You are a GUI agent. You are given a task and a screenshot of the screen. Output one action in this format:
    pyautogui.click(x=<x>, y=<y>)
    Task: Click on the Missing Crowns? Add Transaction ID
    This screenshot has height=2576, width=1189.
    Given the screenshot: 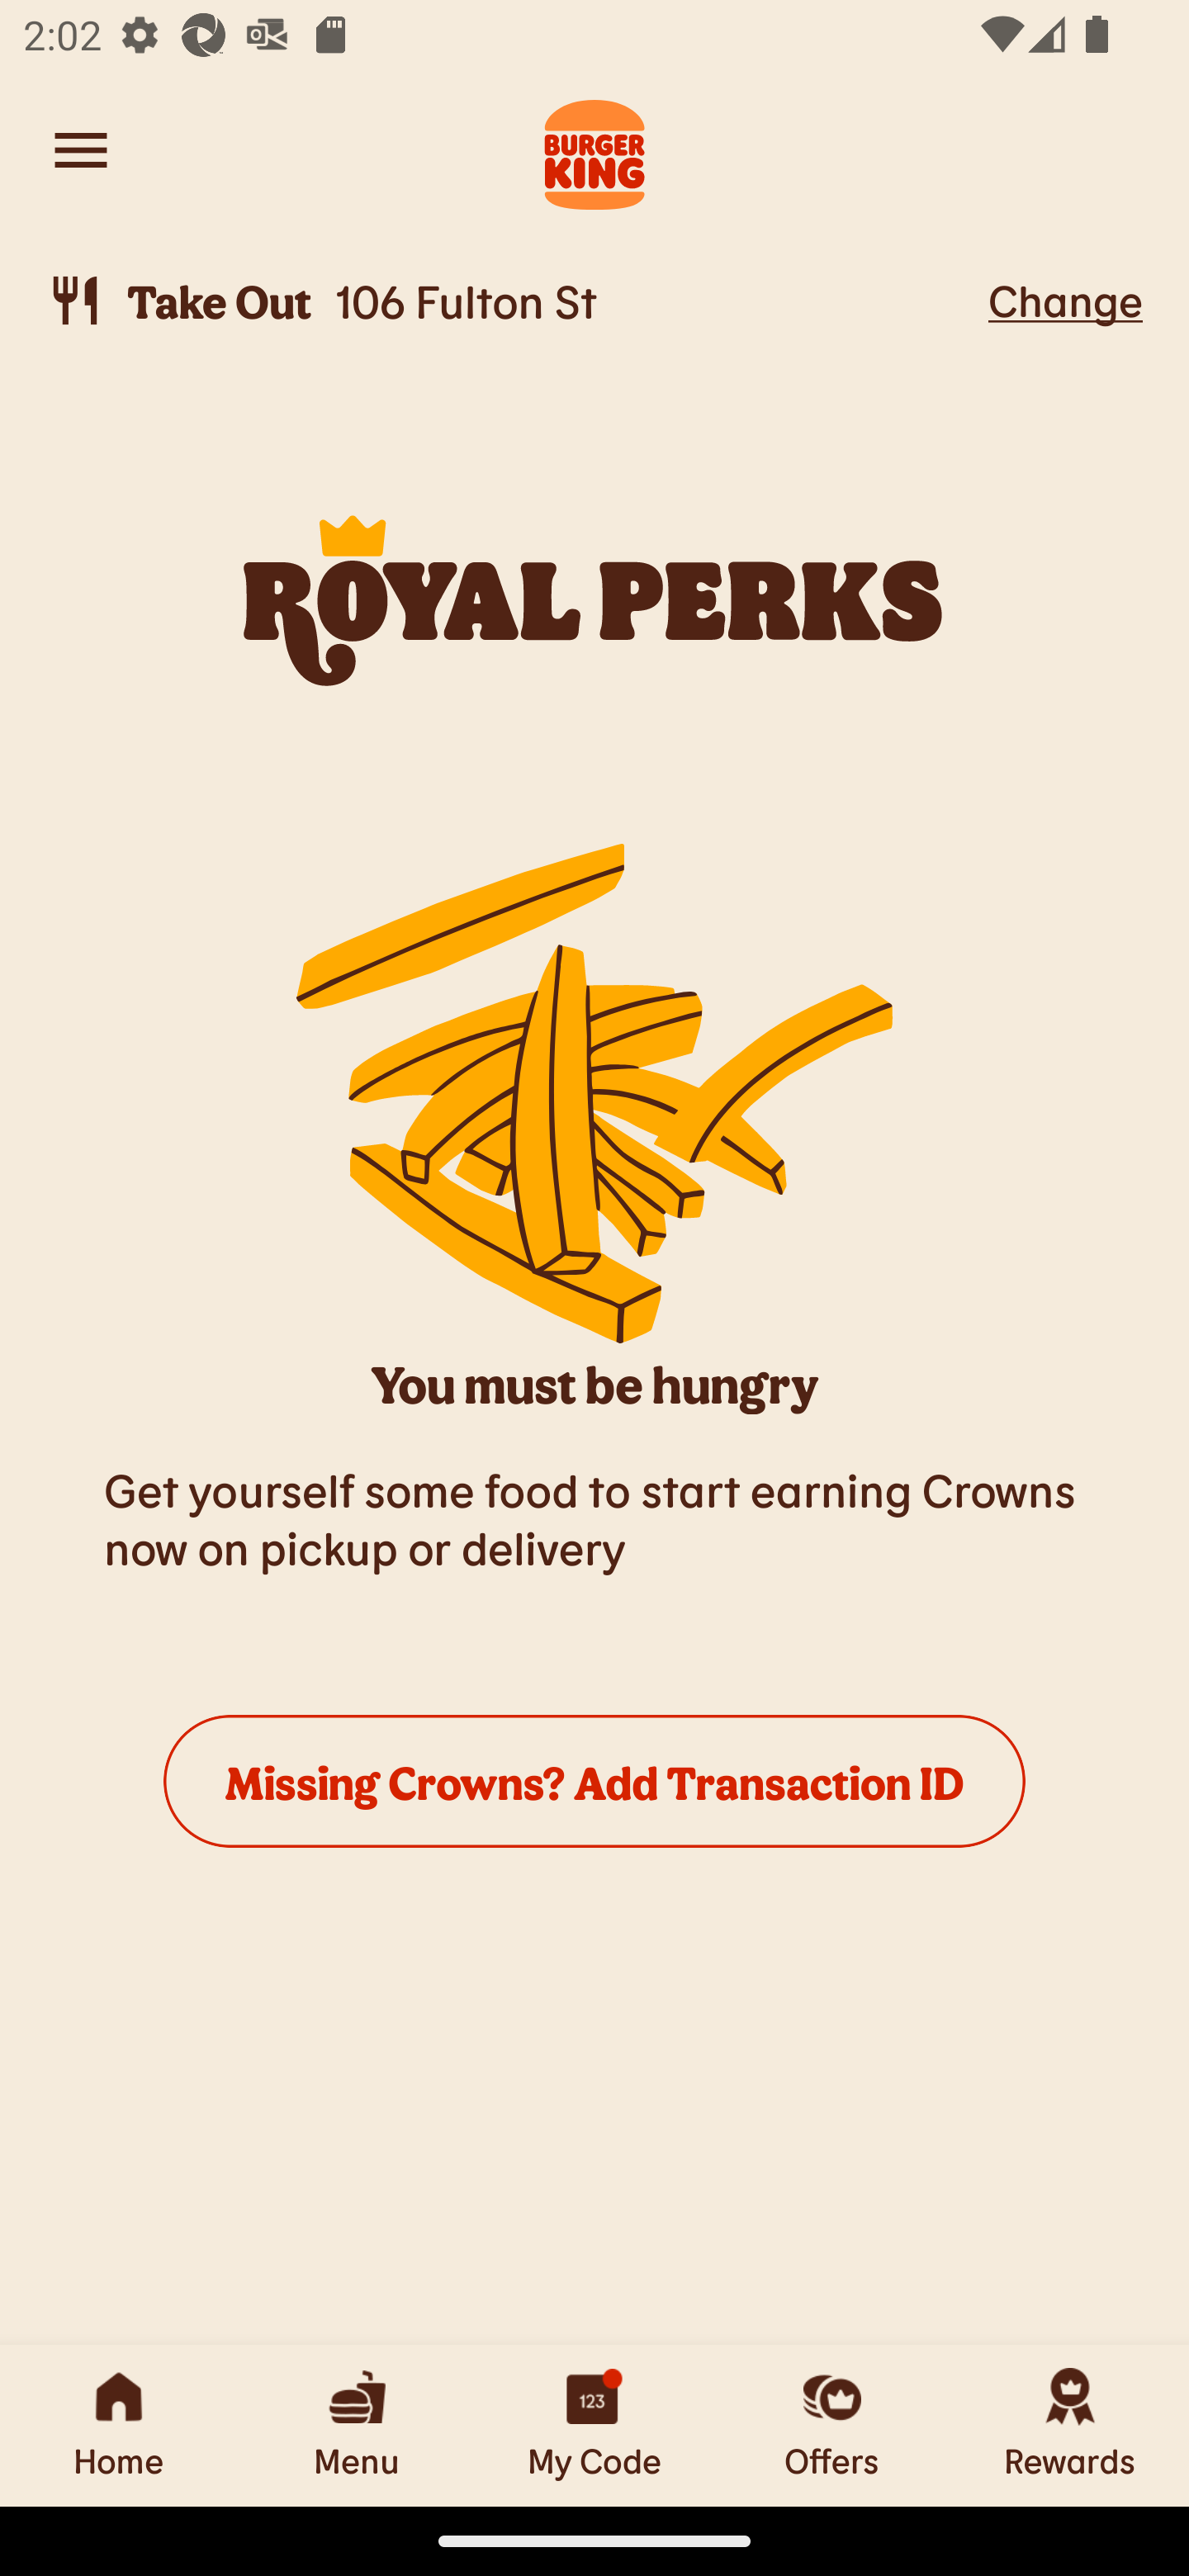 What is the action you would take?
    pyautogui.click(x=594, y=1781)
    